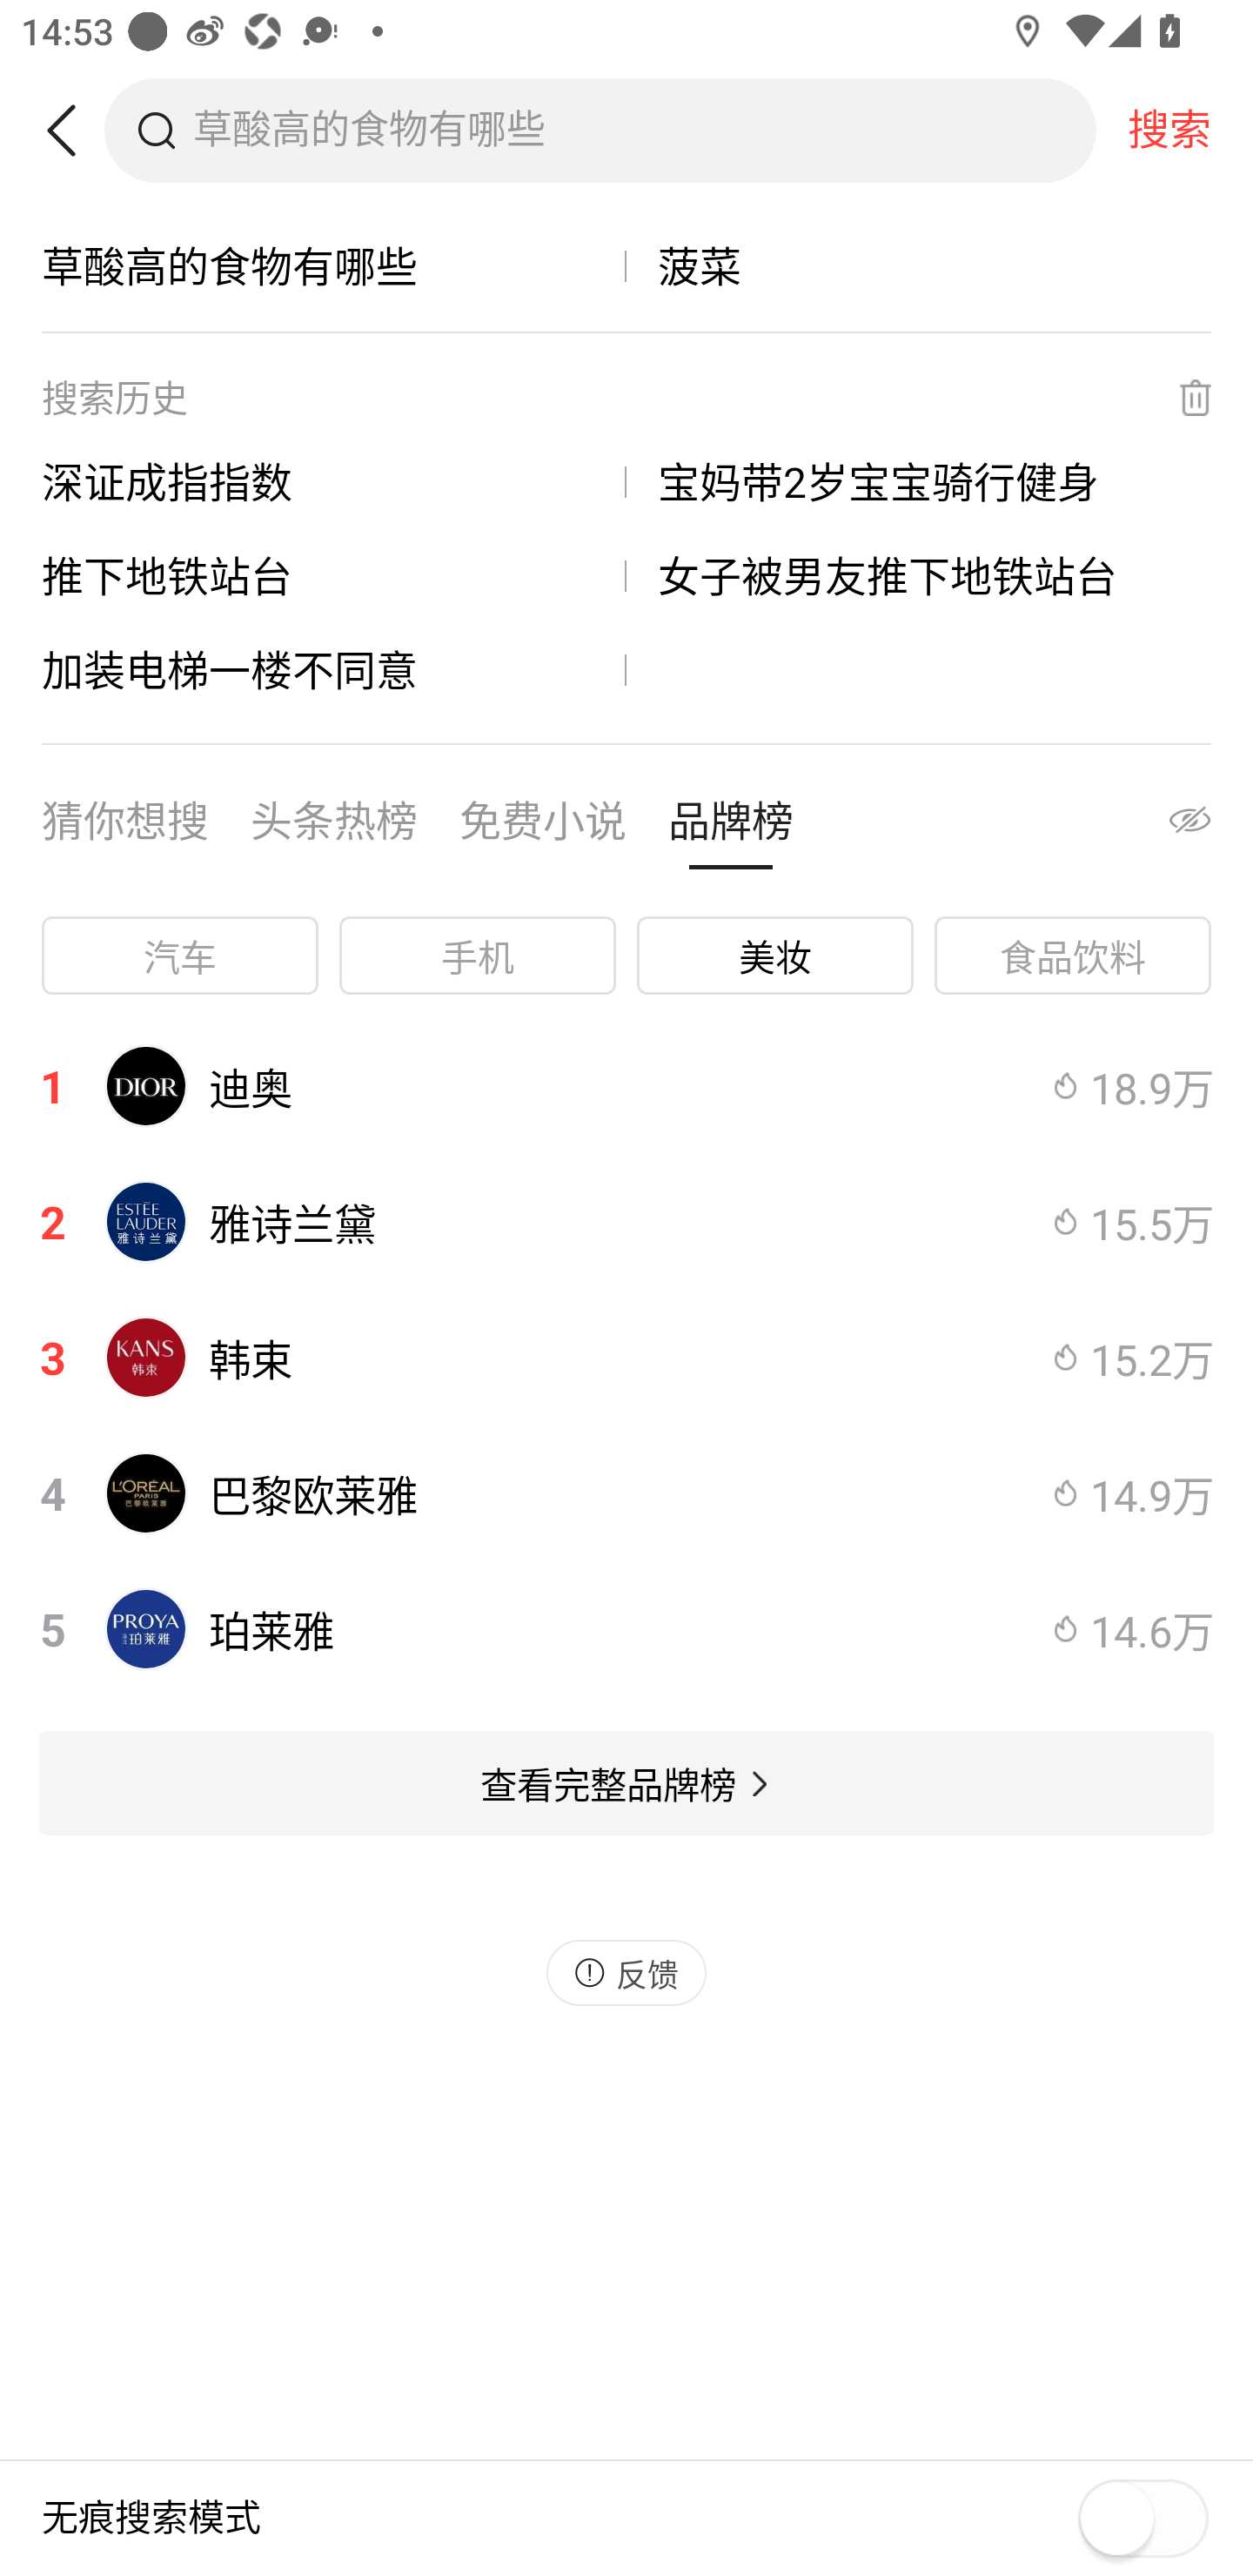 This screenshot has height=2576, width=1253. Describe the element at coordinates (774, 956) in the screenshot. I see `美妆,选中` at that location.